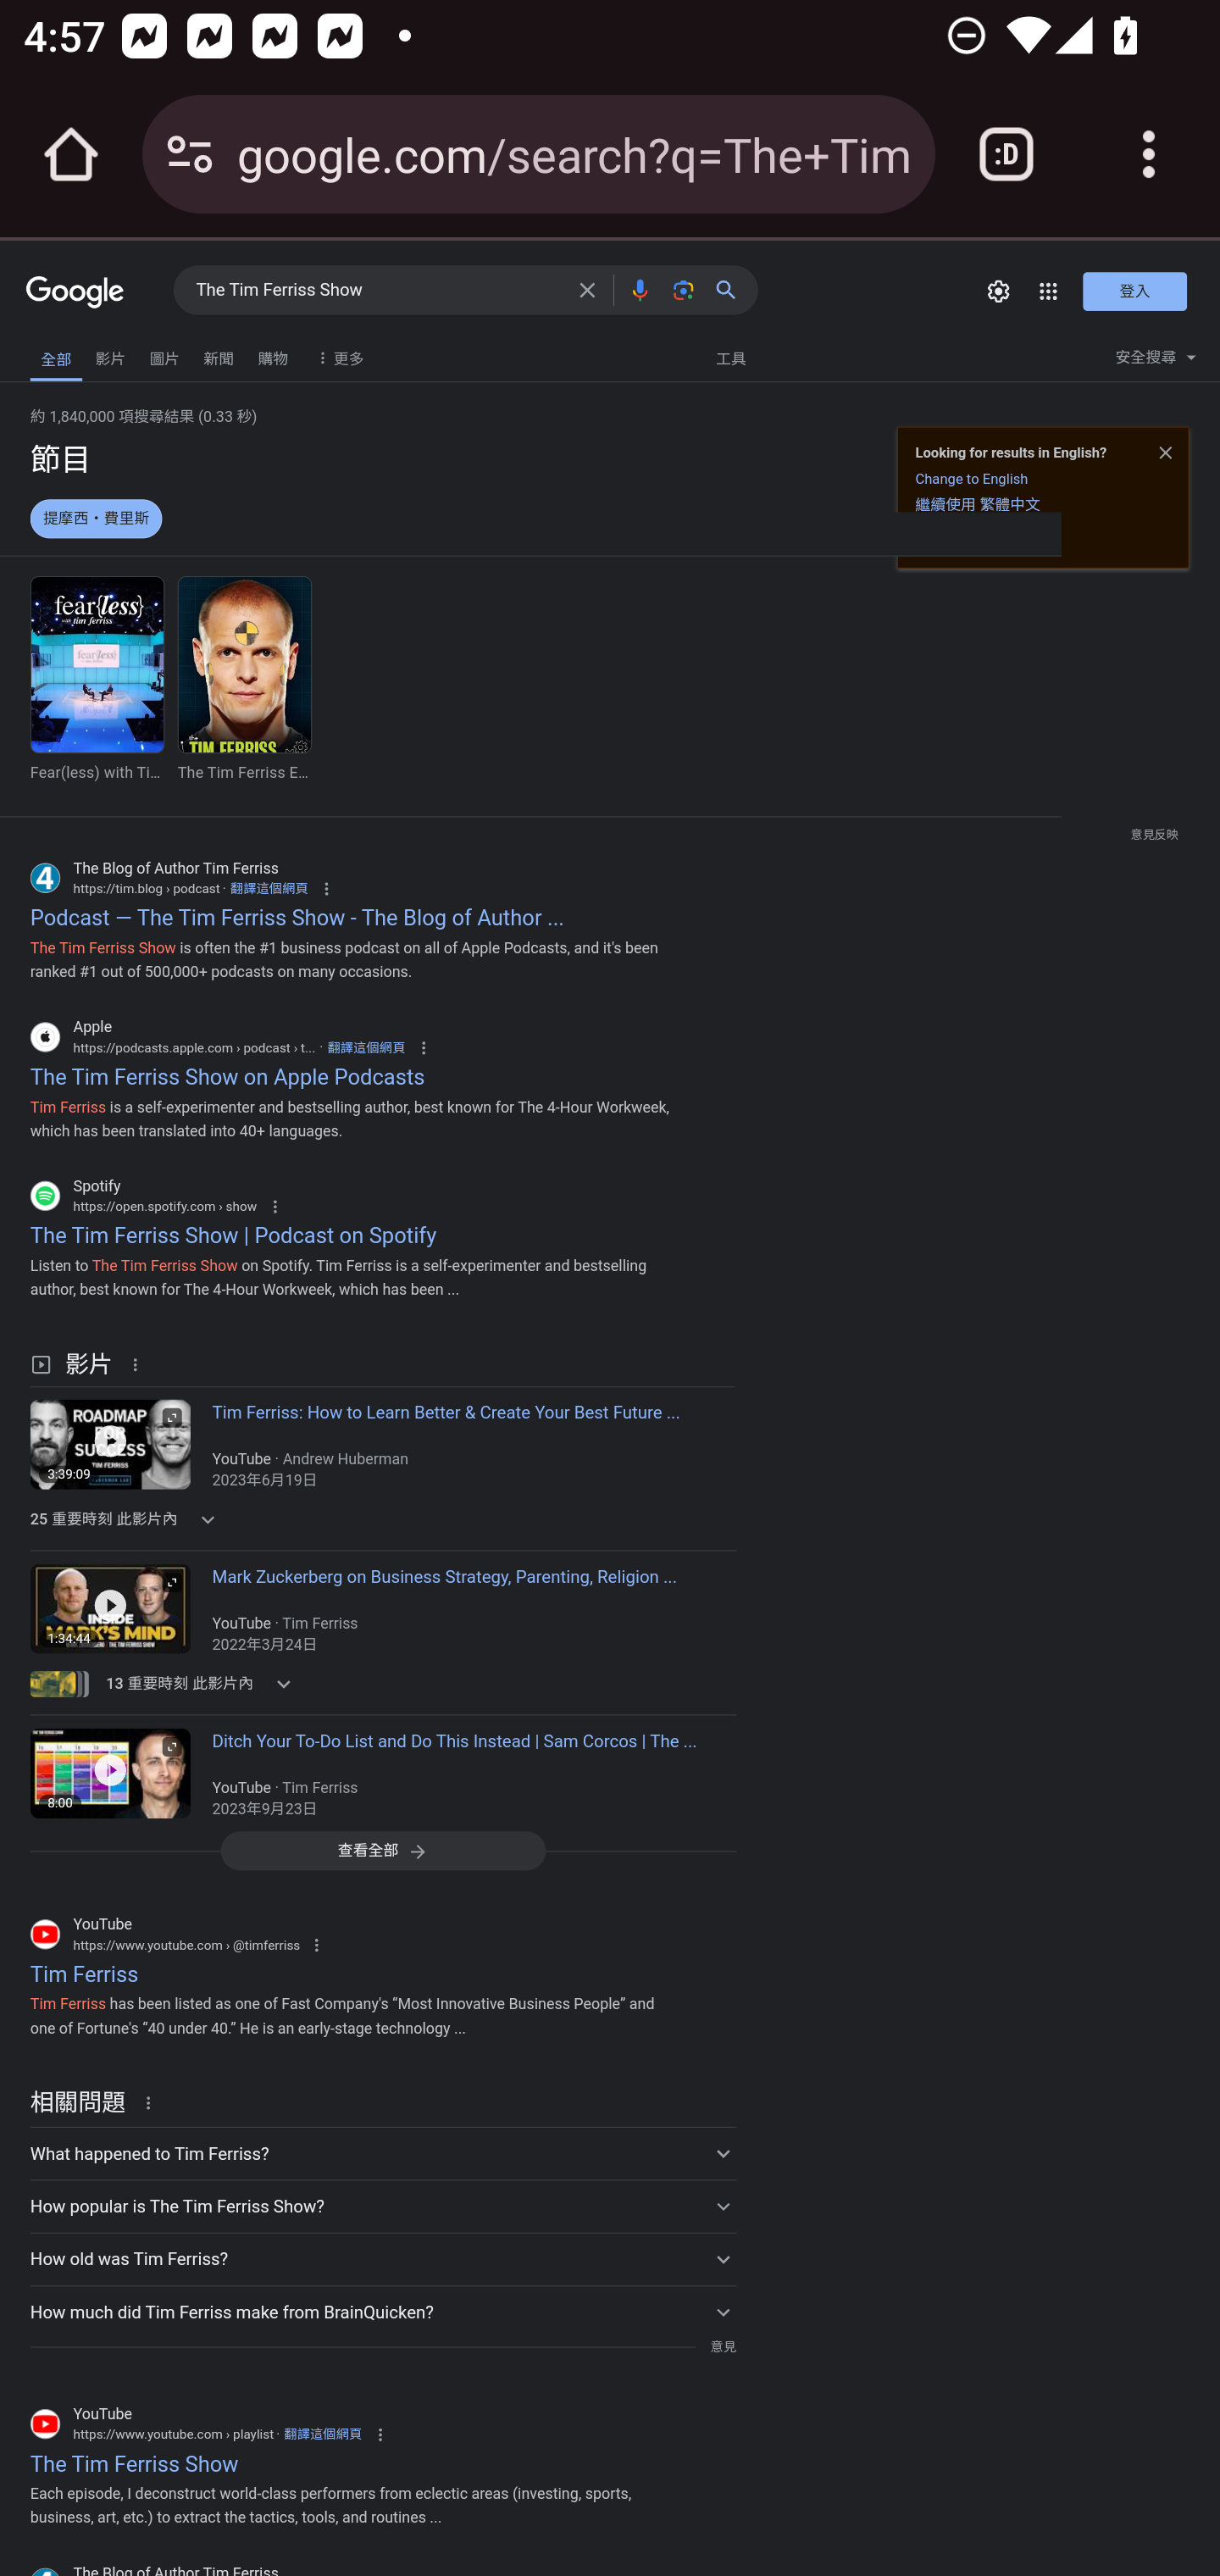 This screenshot has height=2576, width=1220. Describe the element at coordinates (71, 154) in the screenshot. I see `Open the home page` at that location.